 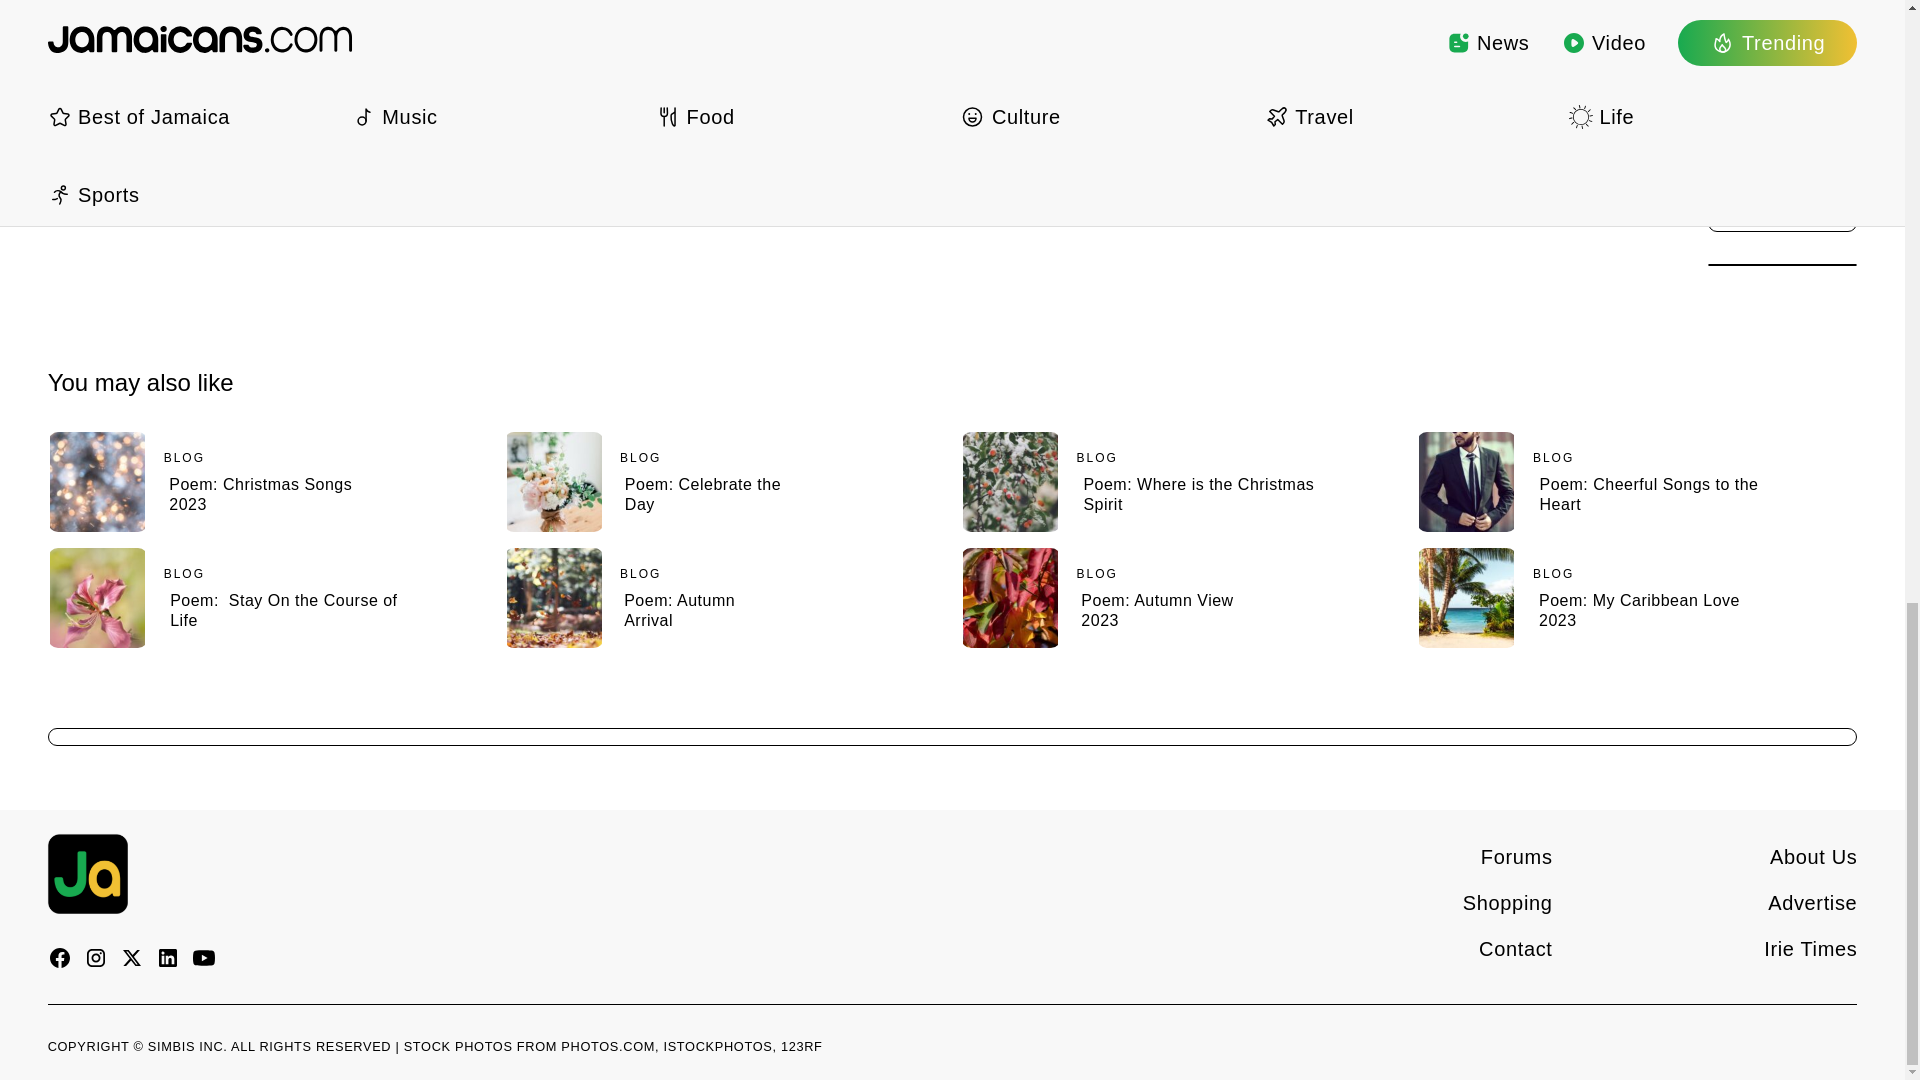 I want to click on Click for more on the VA scandal, so click(x=174, y=75).